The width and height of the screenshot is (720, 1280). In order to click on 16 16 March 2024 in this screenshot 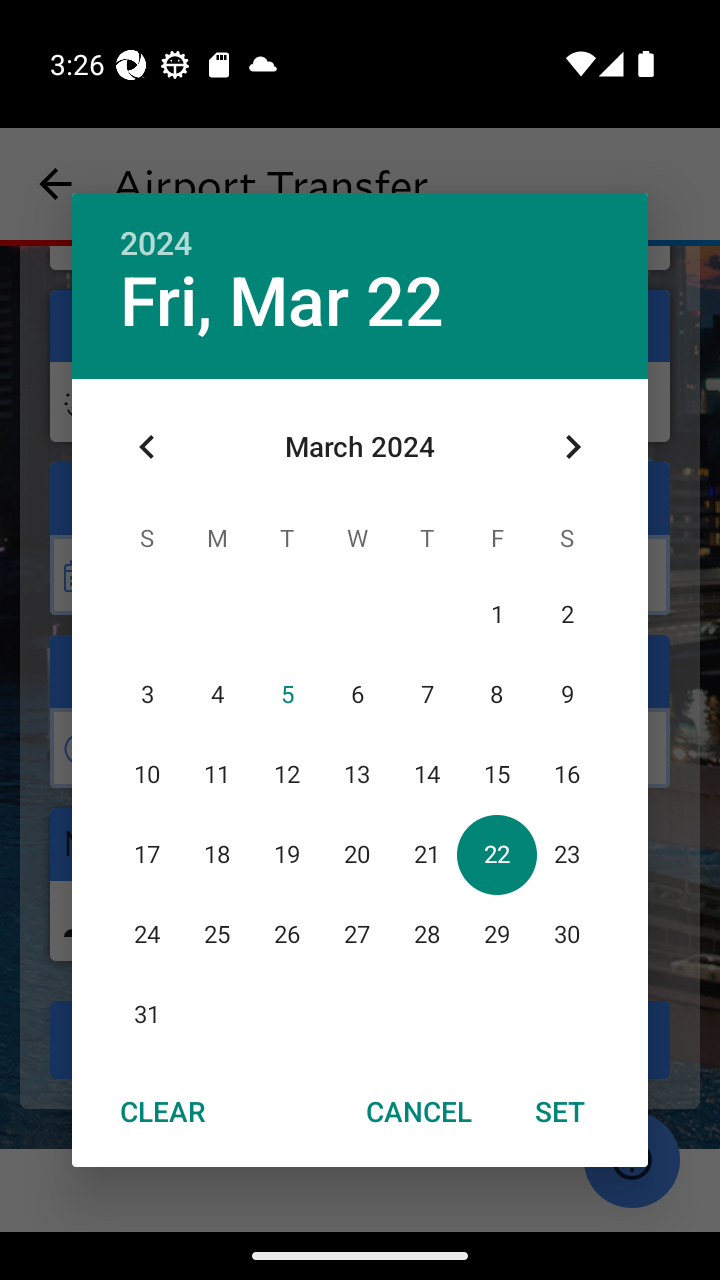, I will do `click(566, 774)`.